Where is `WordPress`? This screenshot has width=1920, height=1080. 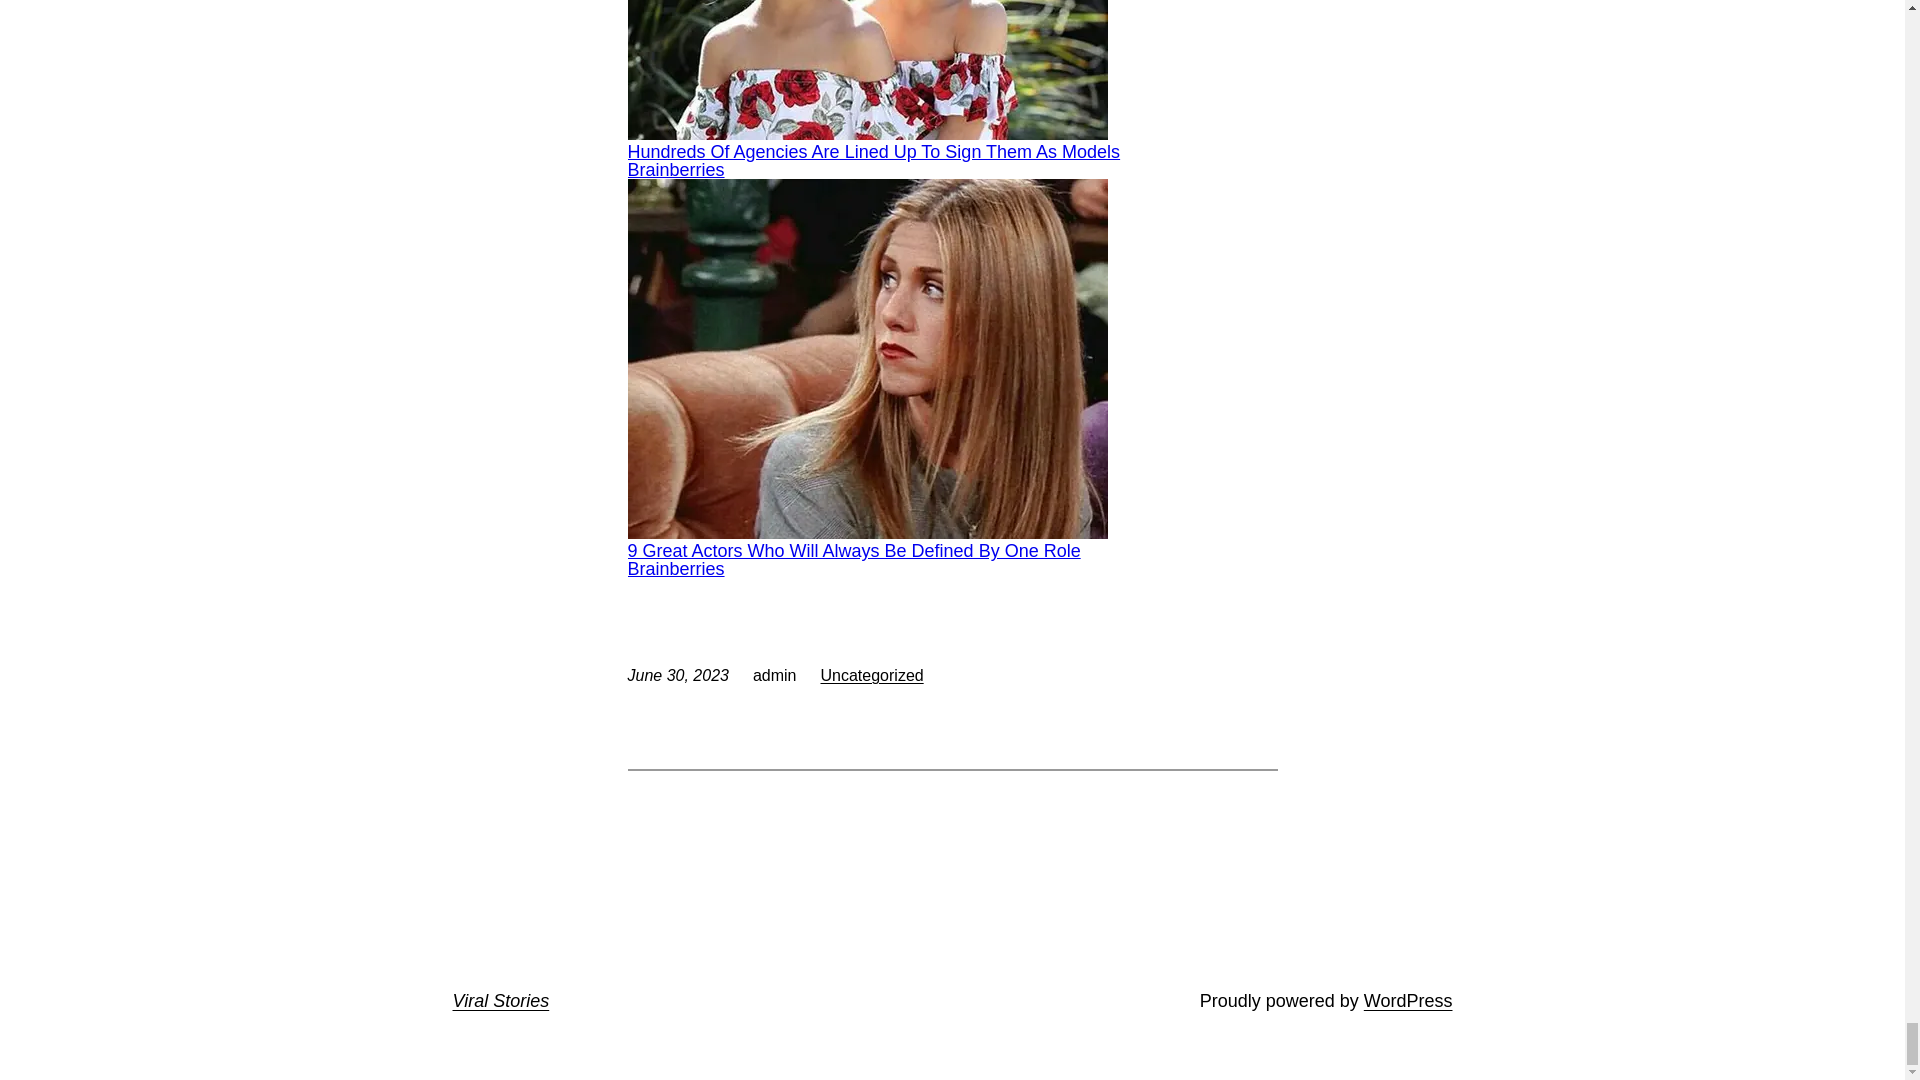 WordPress is located at coordinates (1408, 1000).